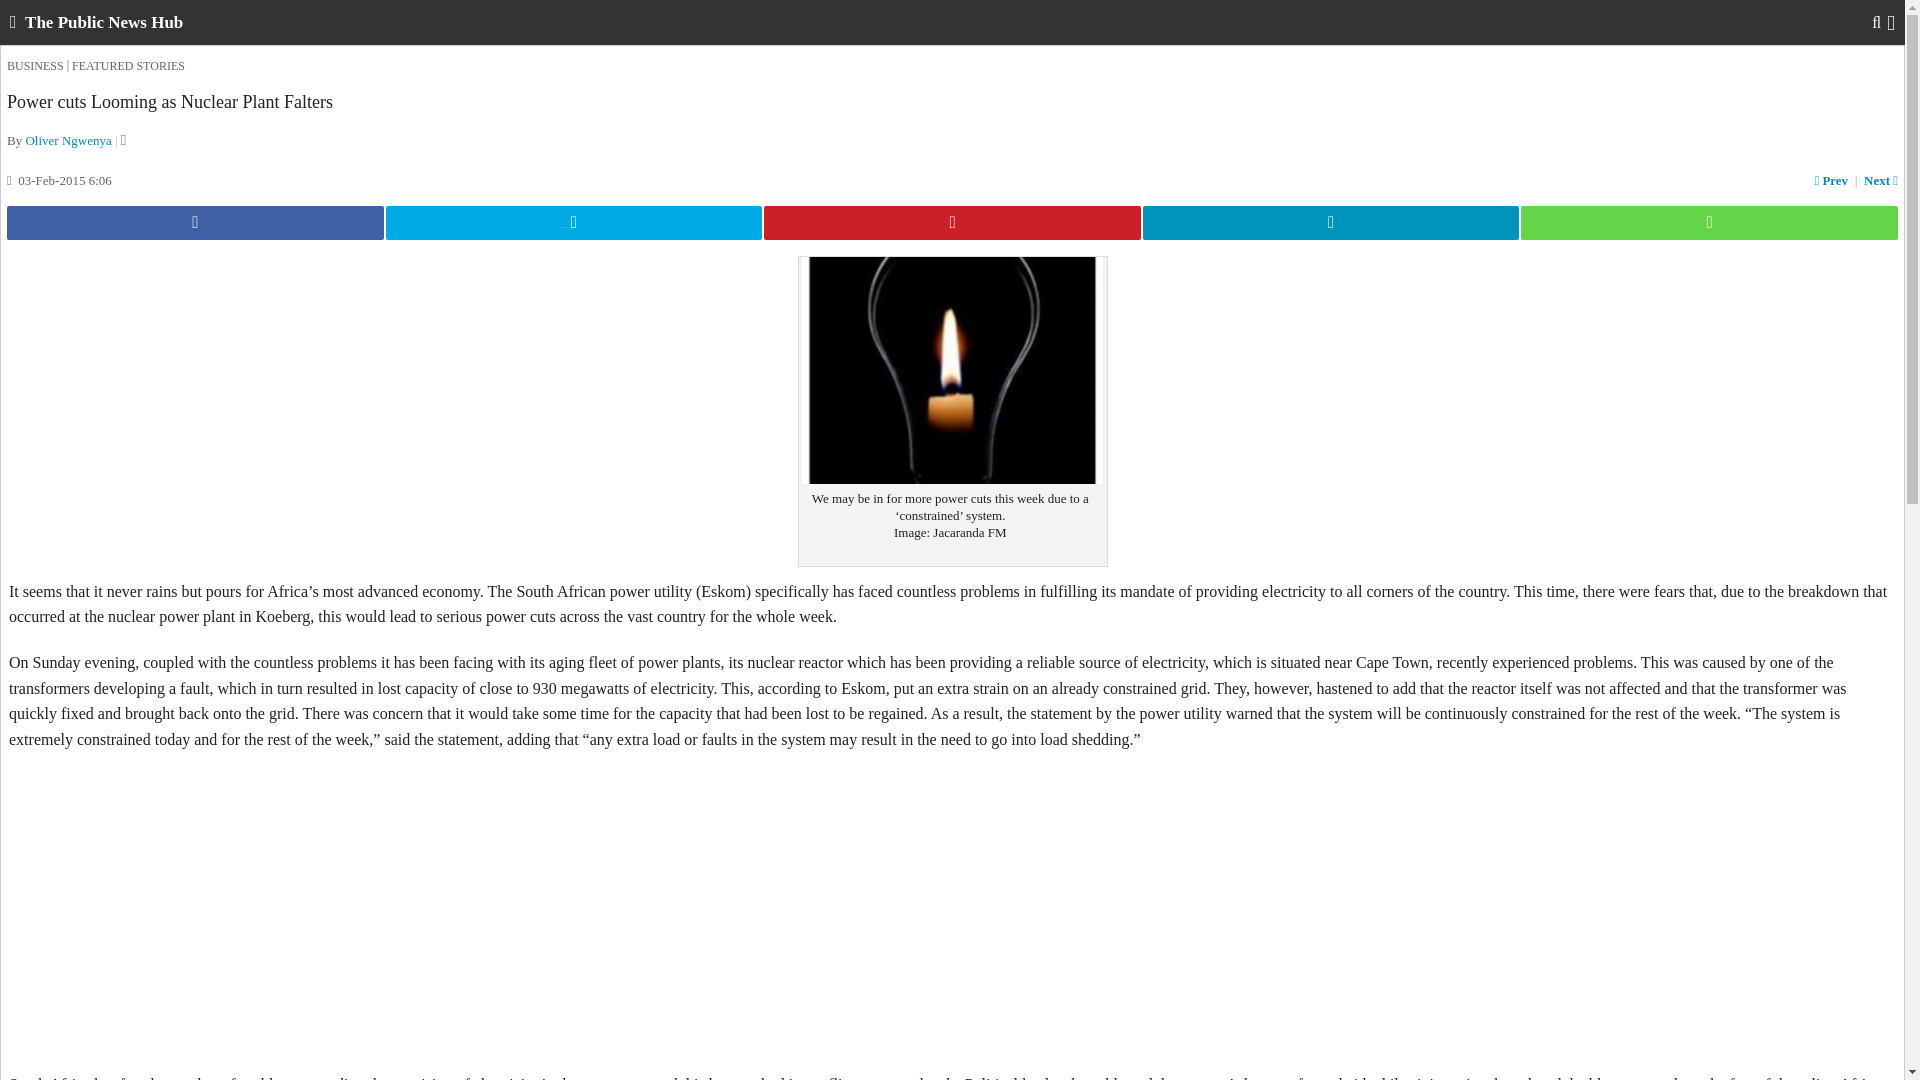 The image size is (1920, 1080). I want to click on BUSINESS, so click(35, 66).